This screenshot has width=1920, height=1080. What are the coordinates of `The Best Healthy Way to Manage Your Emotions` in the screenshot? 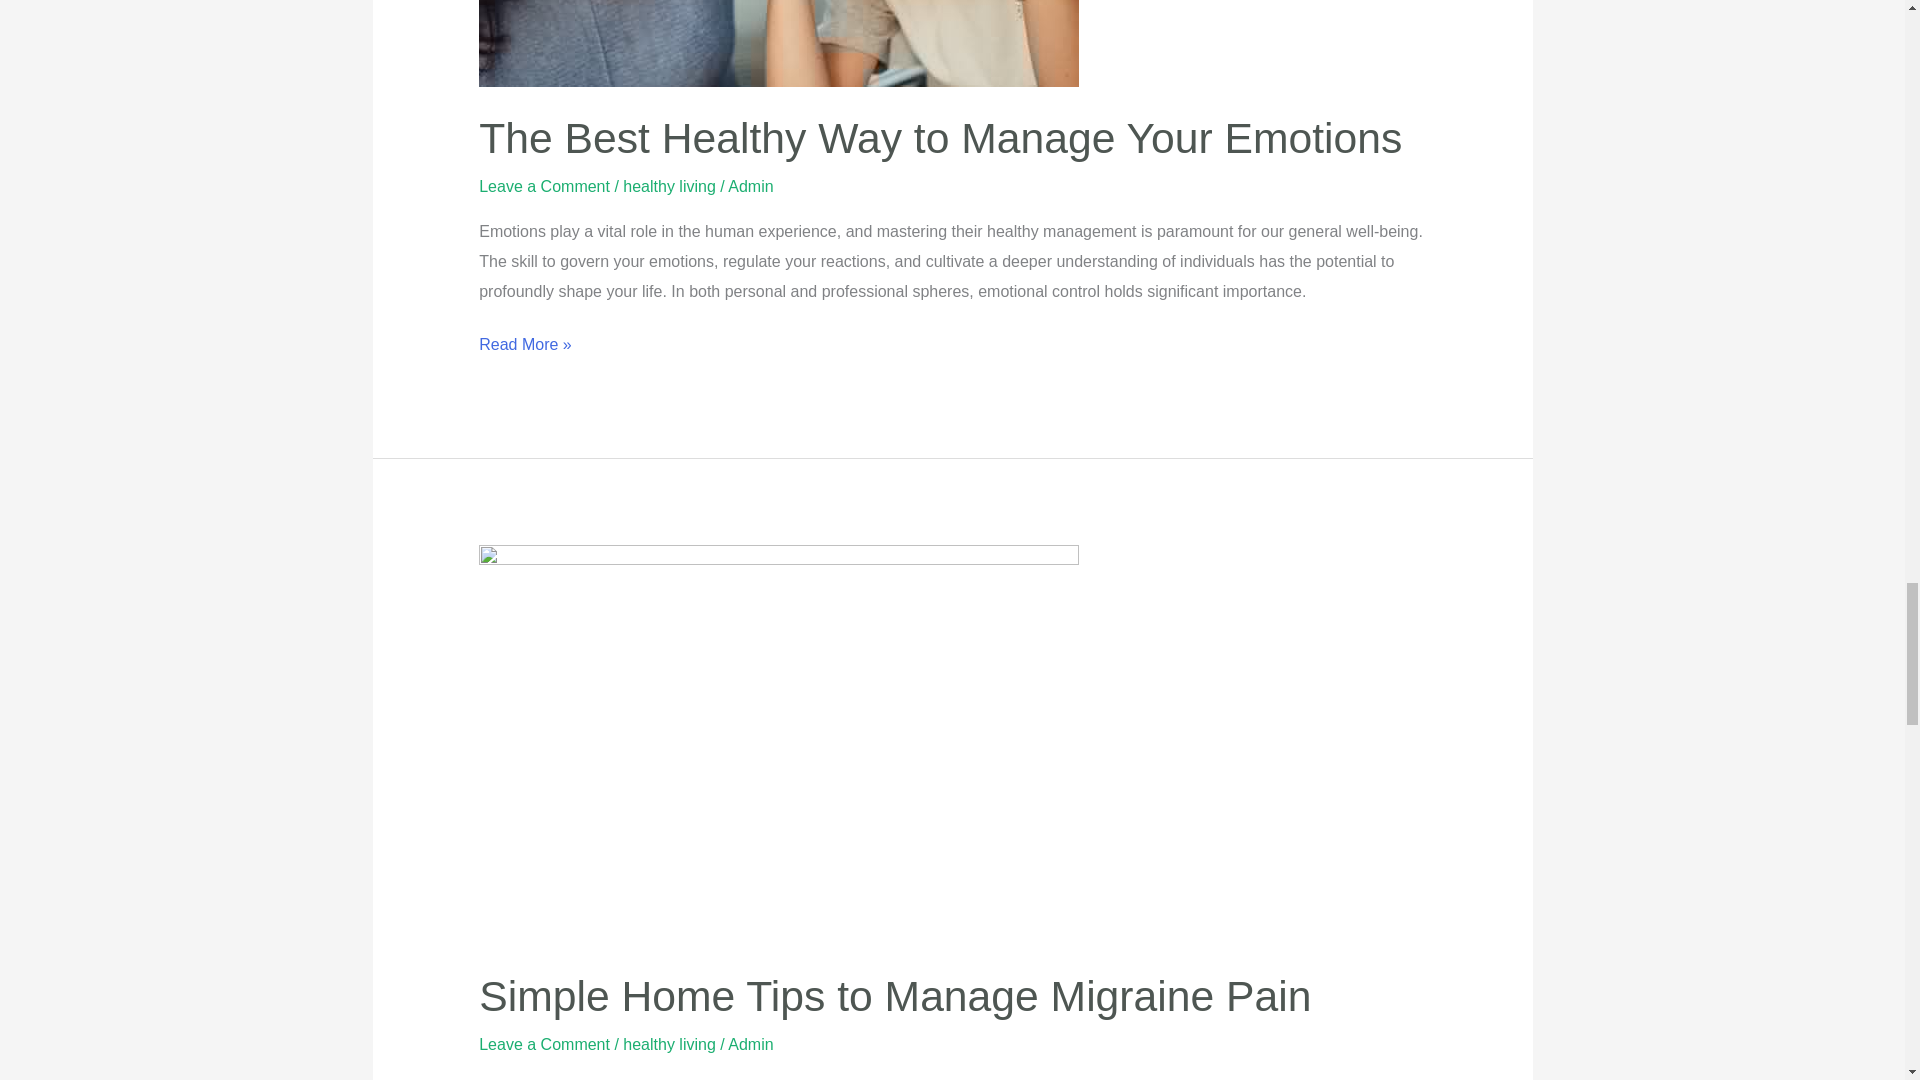 It's located at (940, 138).